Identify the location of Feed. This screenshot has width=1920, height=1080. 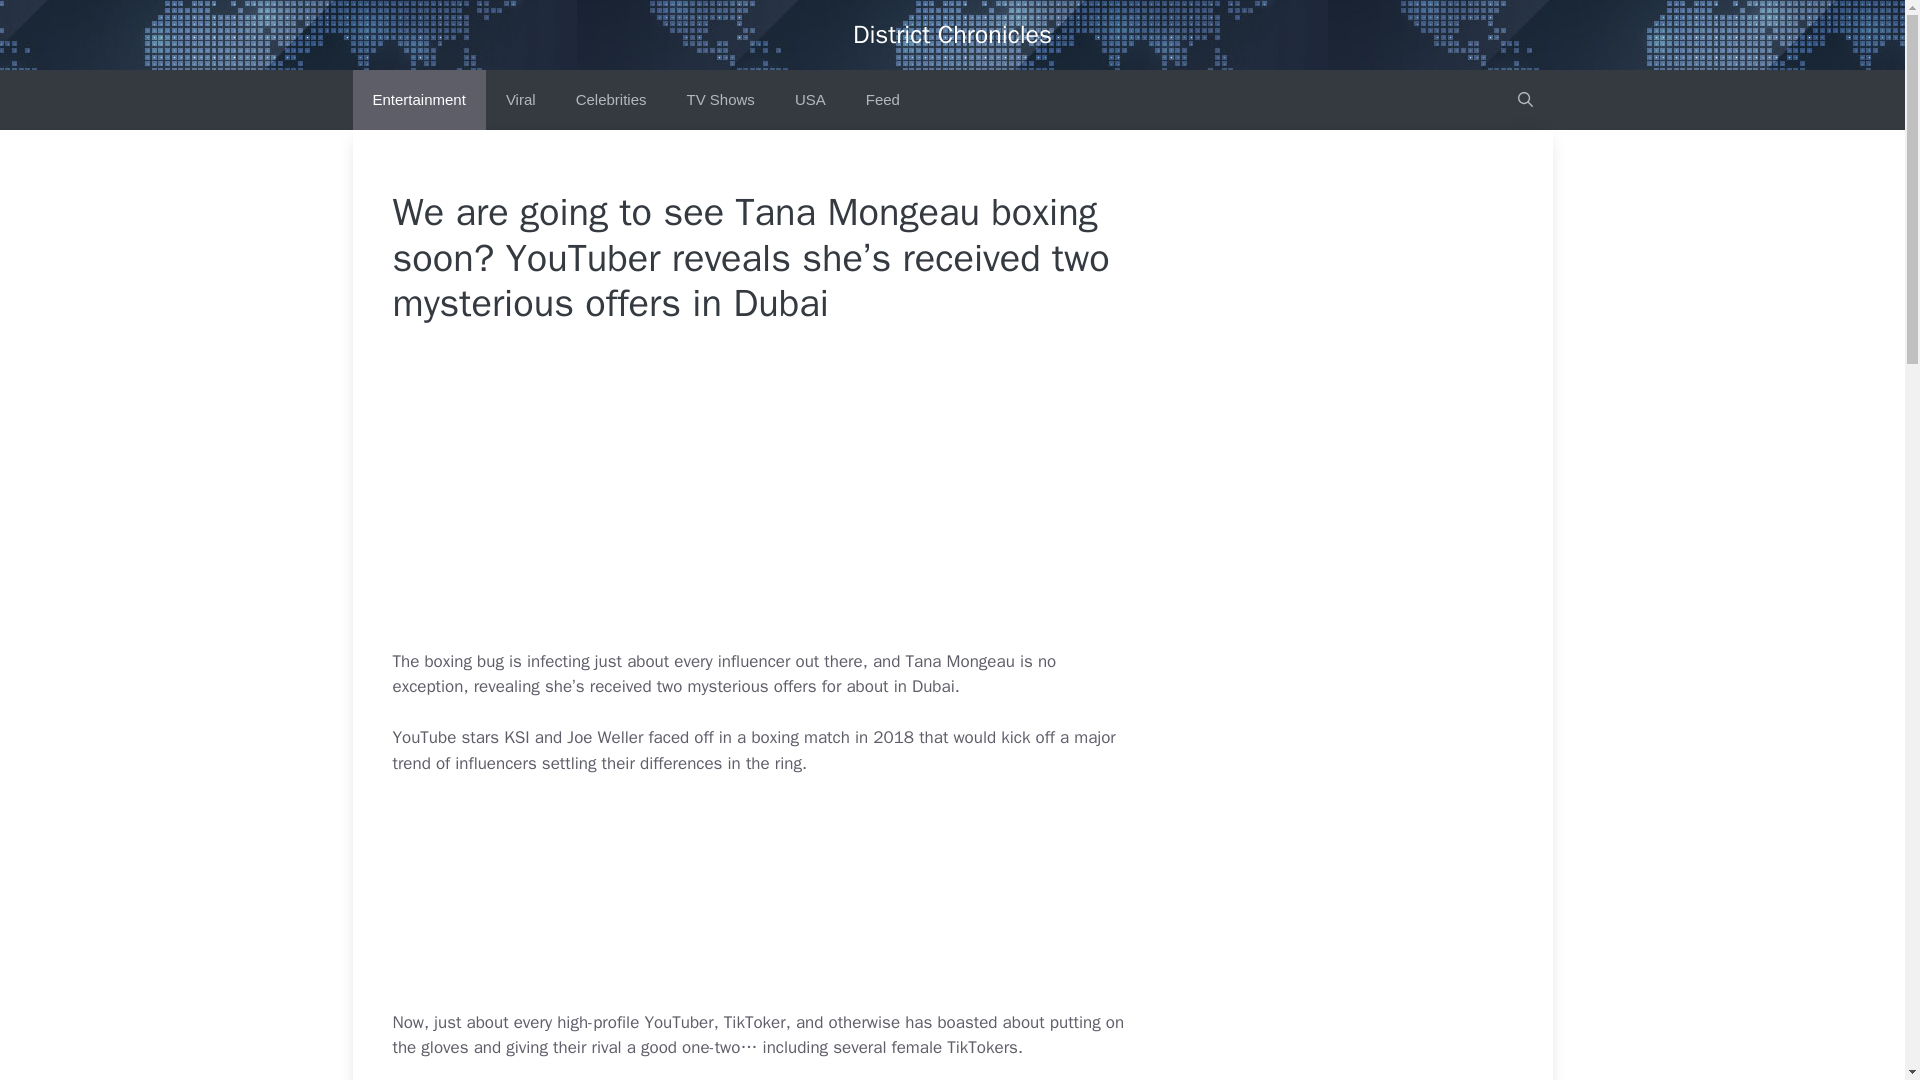
(882, 100).